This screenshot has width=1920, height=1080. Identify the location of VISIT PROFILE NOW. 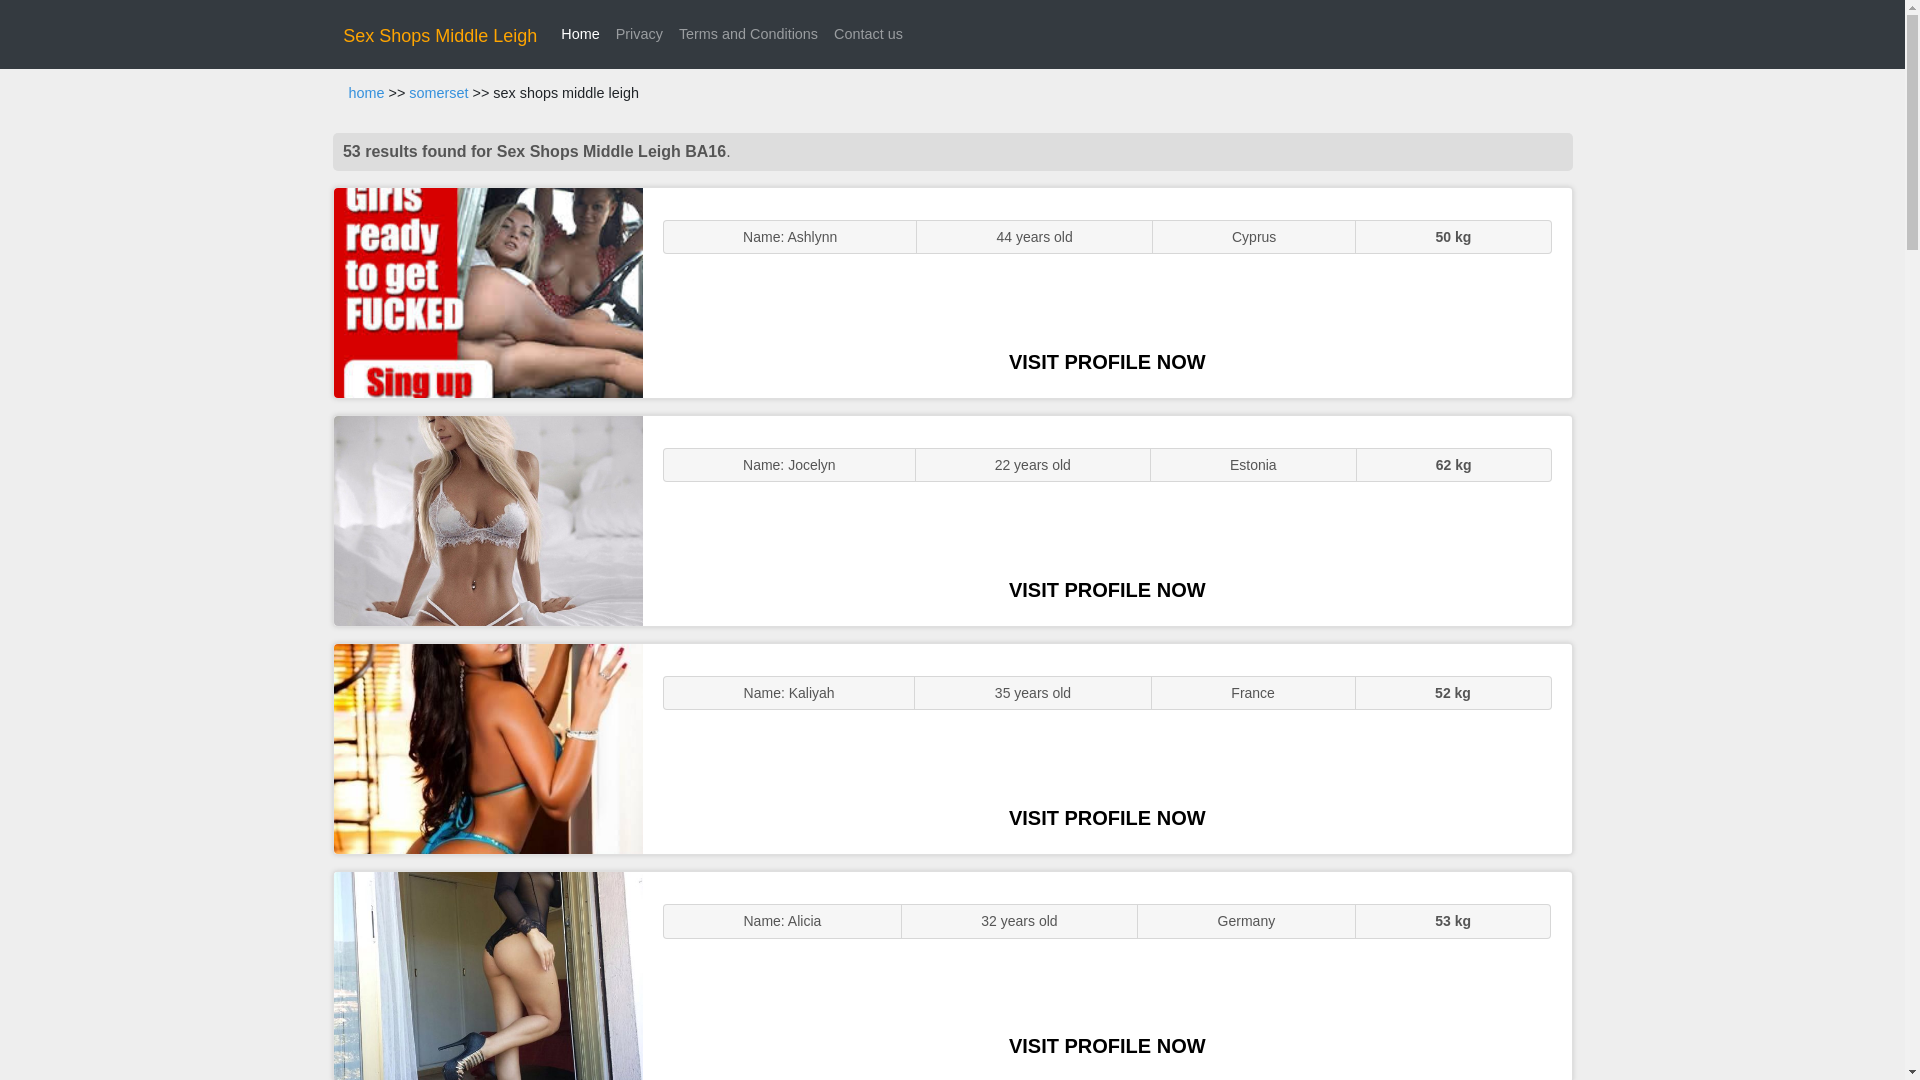
(1107, 1046).